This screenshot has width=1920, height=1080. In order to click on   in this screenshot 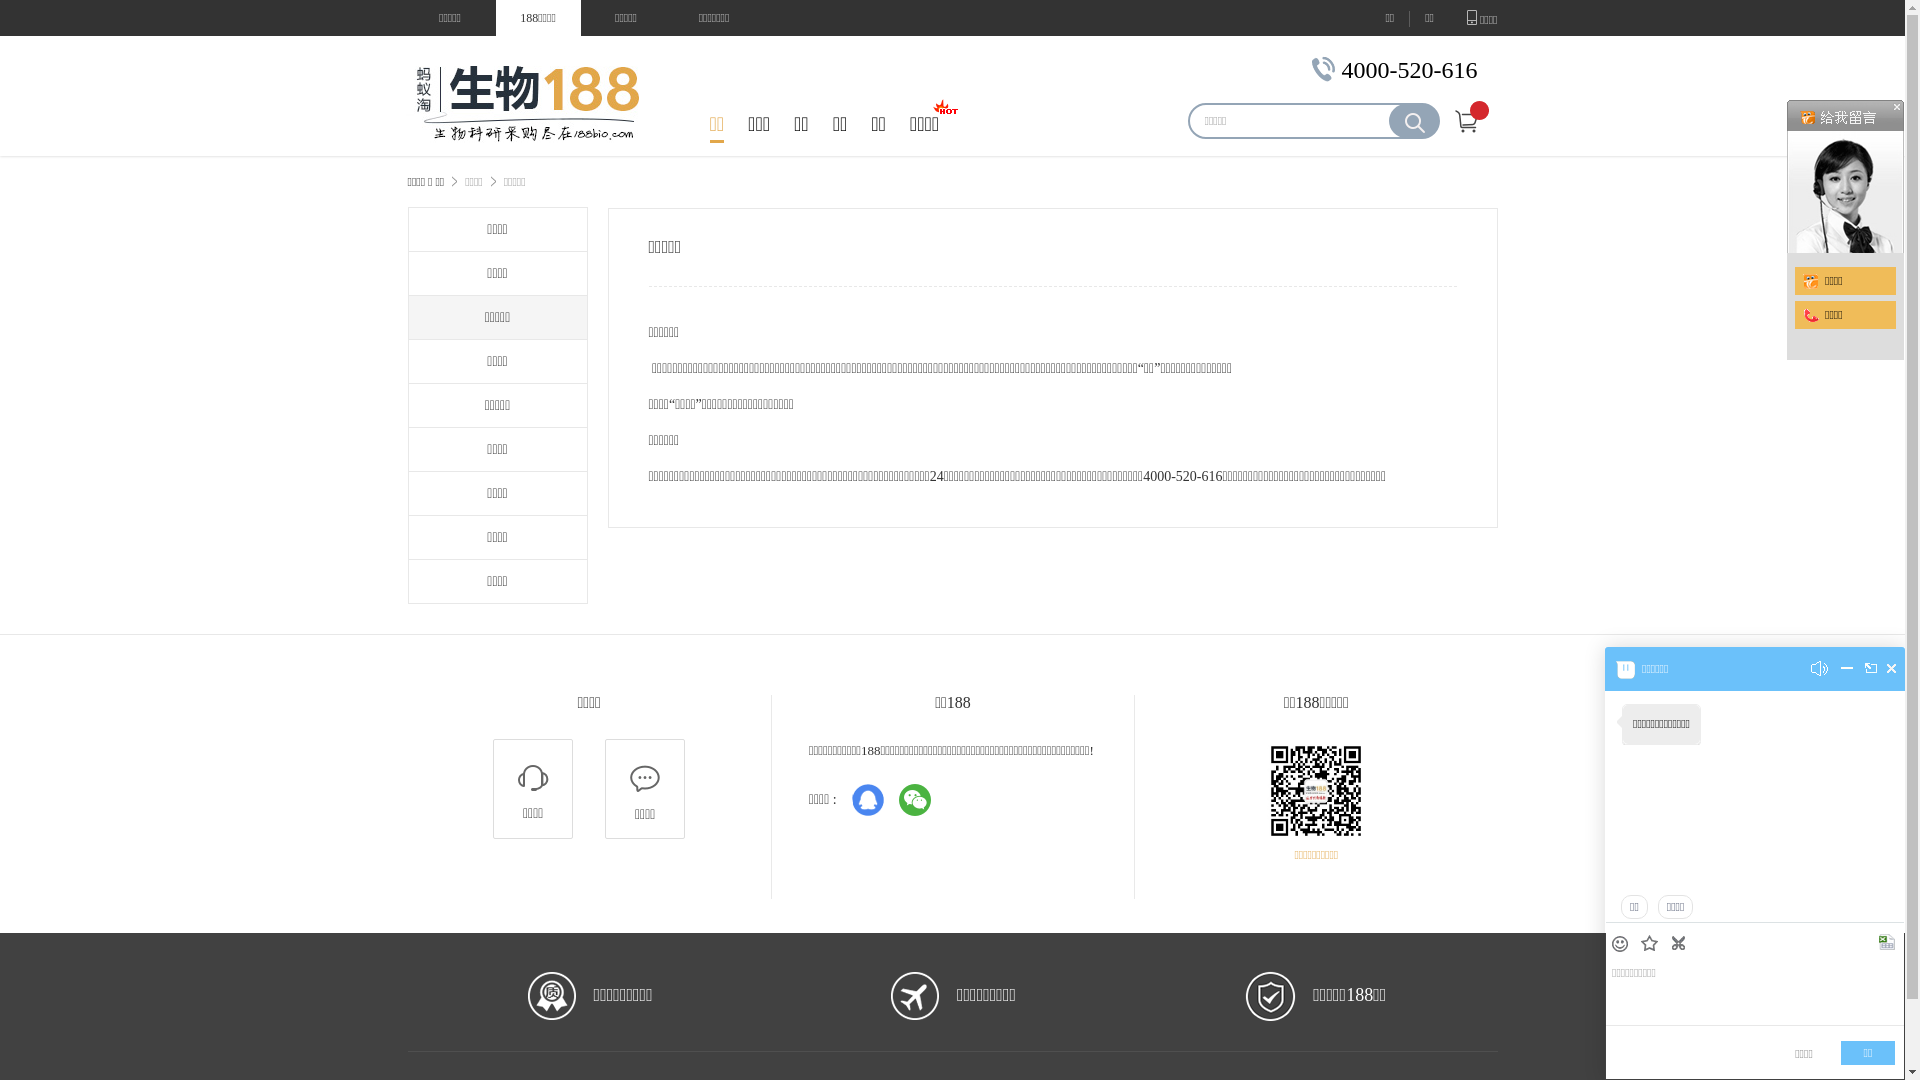, I will do `click(1652, 946)`.